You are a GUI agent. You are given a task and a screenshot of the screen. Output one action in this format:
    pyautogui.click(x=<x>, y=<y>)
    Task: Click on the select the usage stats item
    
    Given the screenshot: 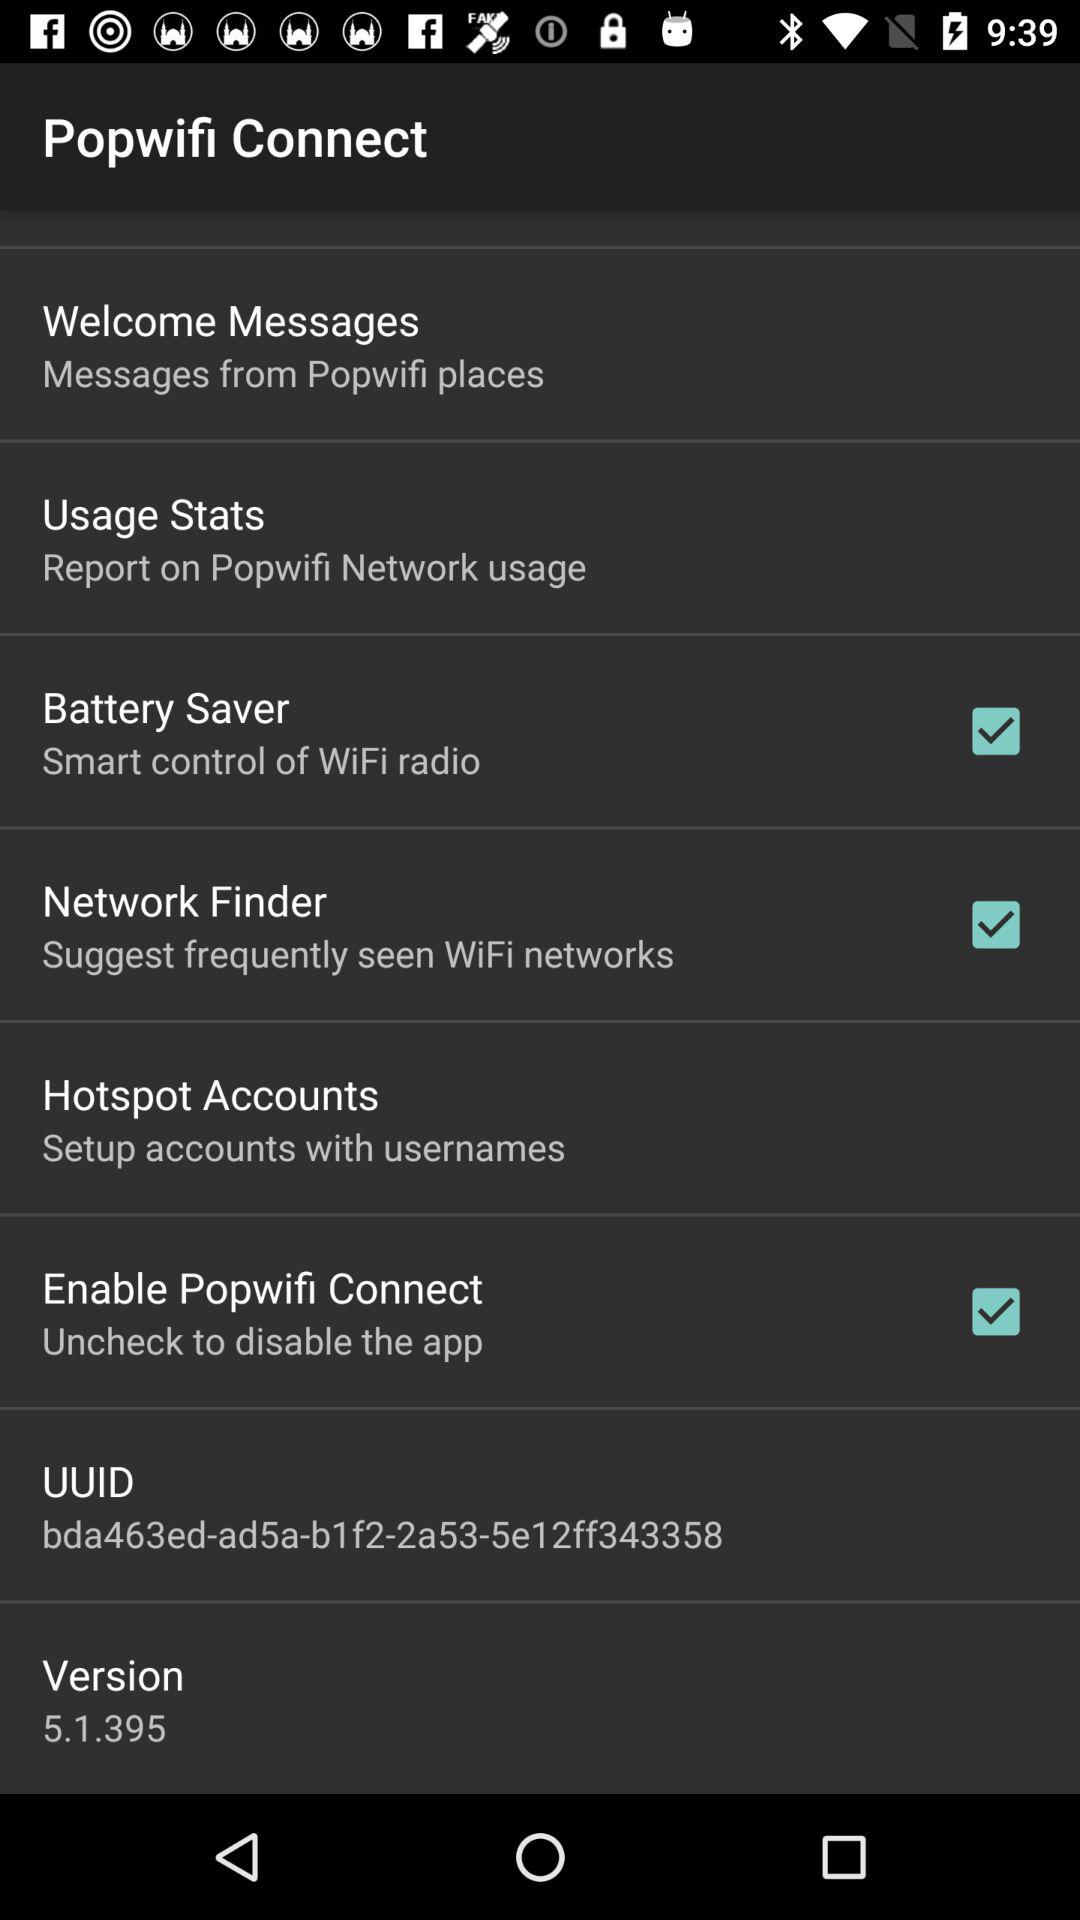 What is the action you would take?
    pyautogui.click(x=154, y=512)
    